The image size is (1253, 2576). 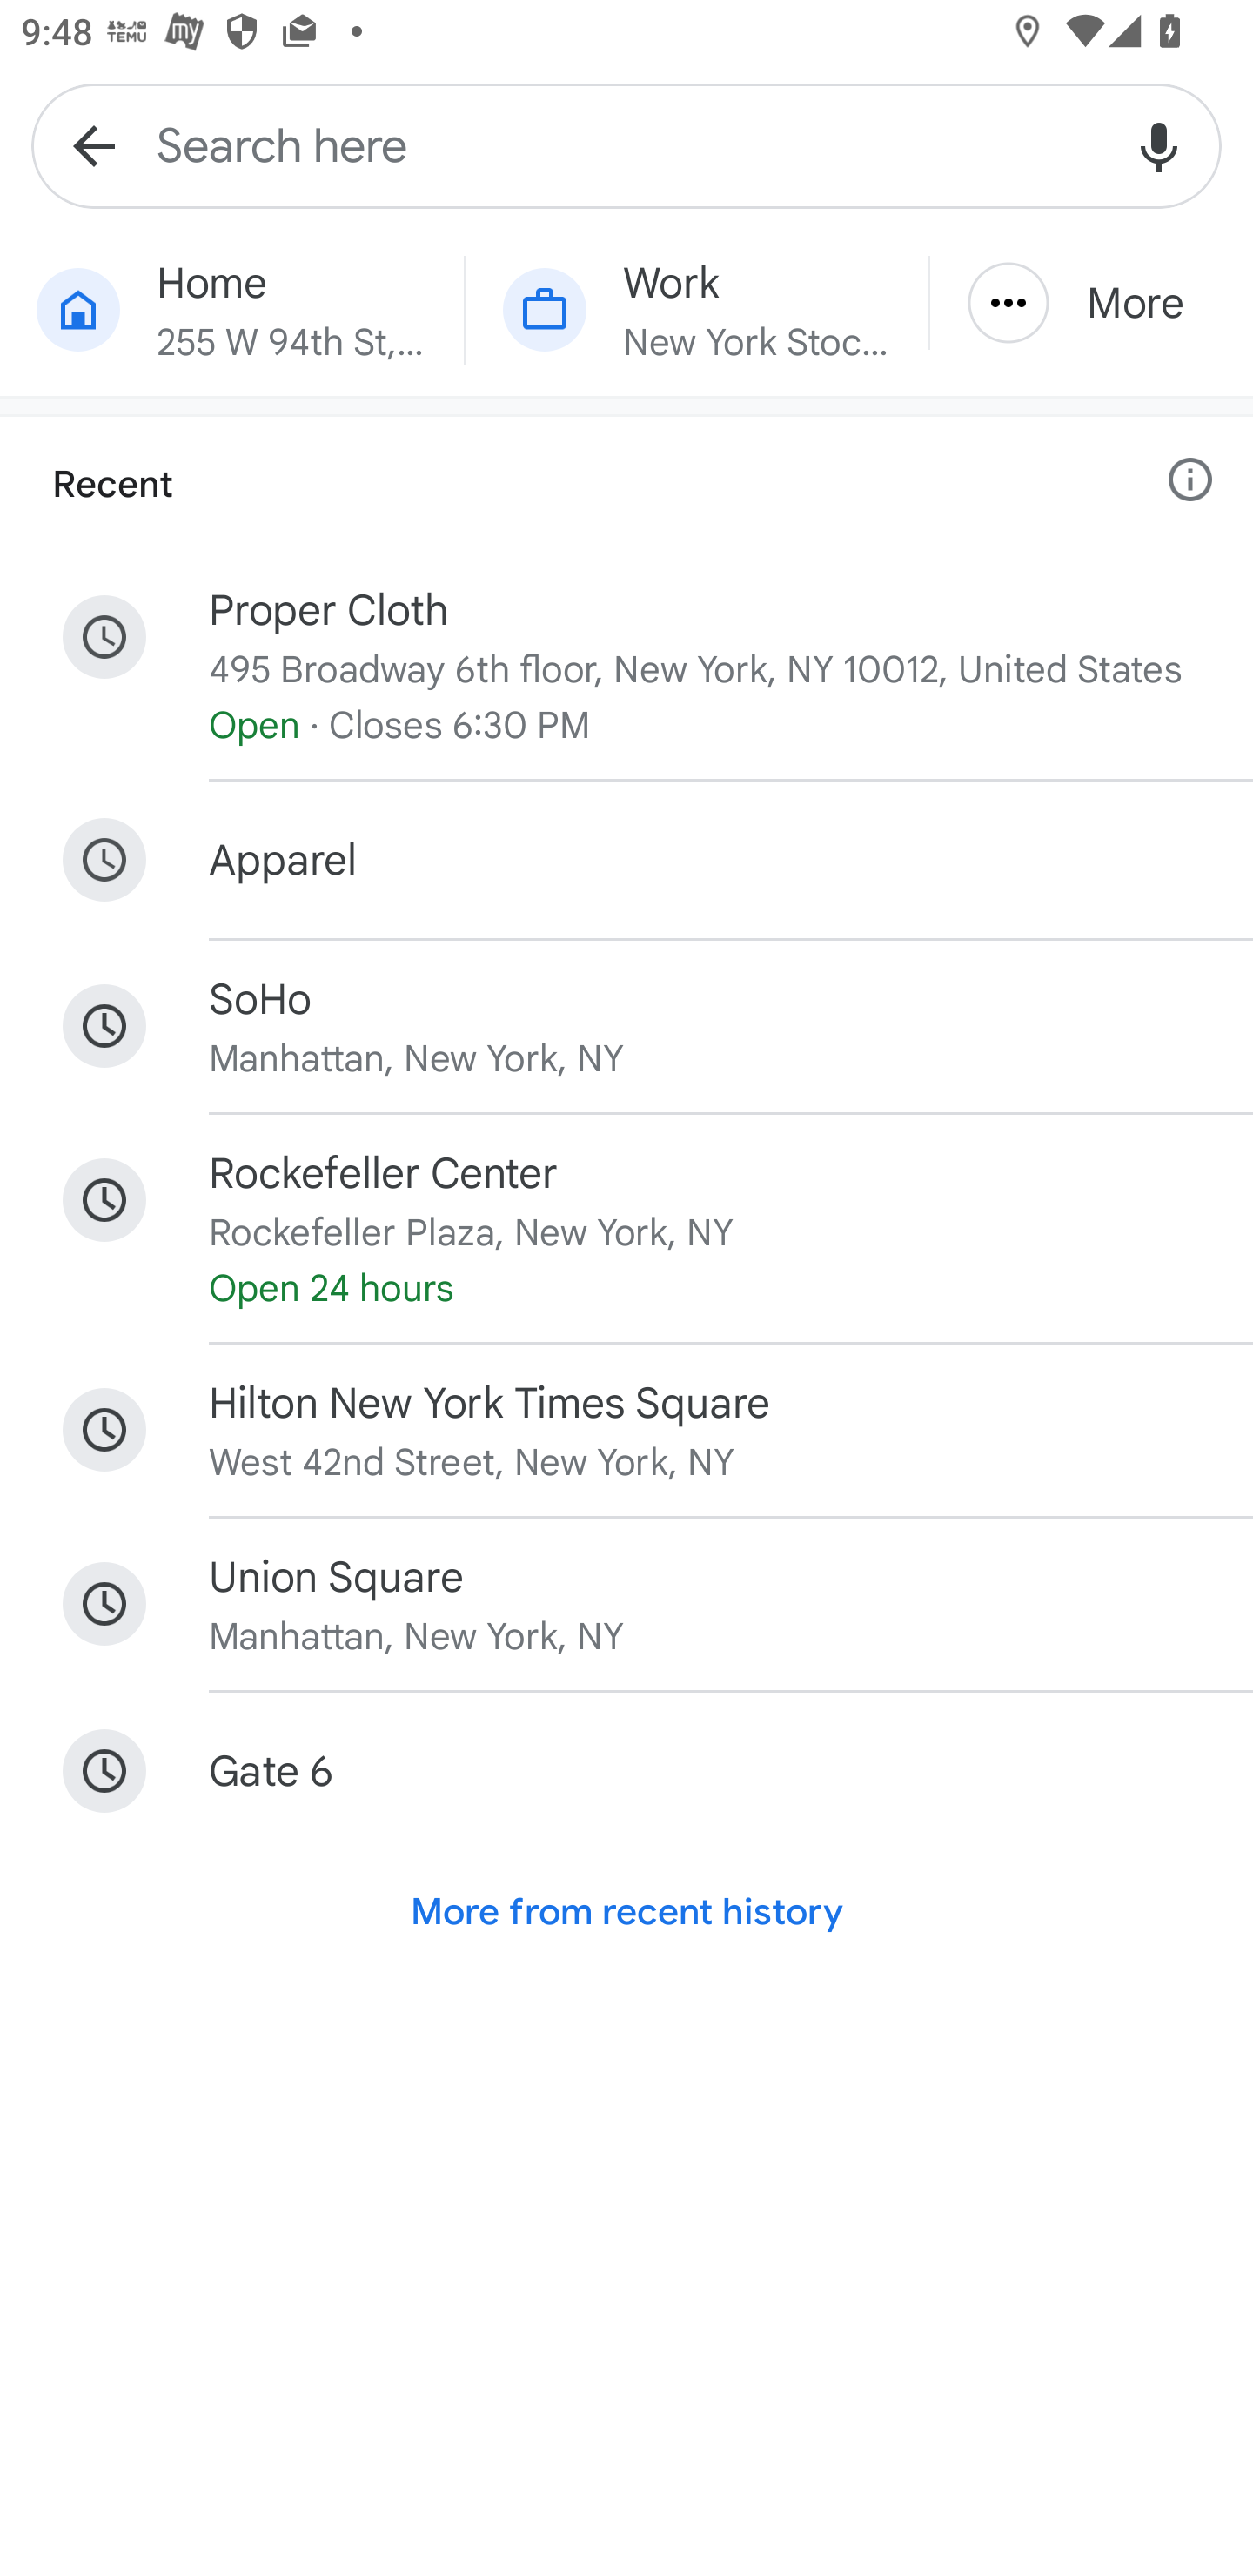 What do you see at coordinates (626, 1605) in the screenshot?
I see `Union Square Manhattan, New York, NY` at bounding box center [626, 1605].